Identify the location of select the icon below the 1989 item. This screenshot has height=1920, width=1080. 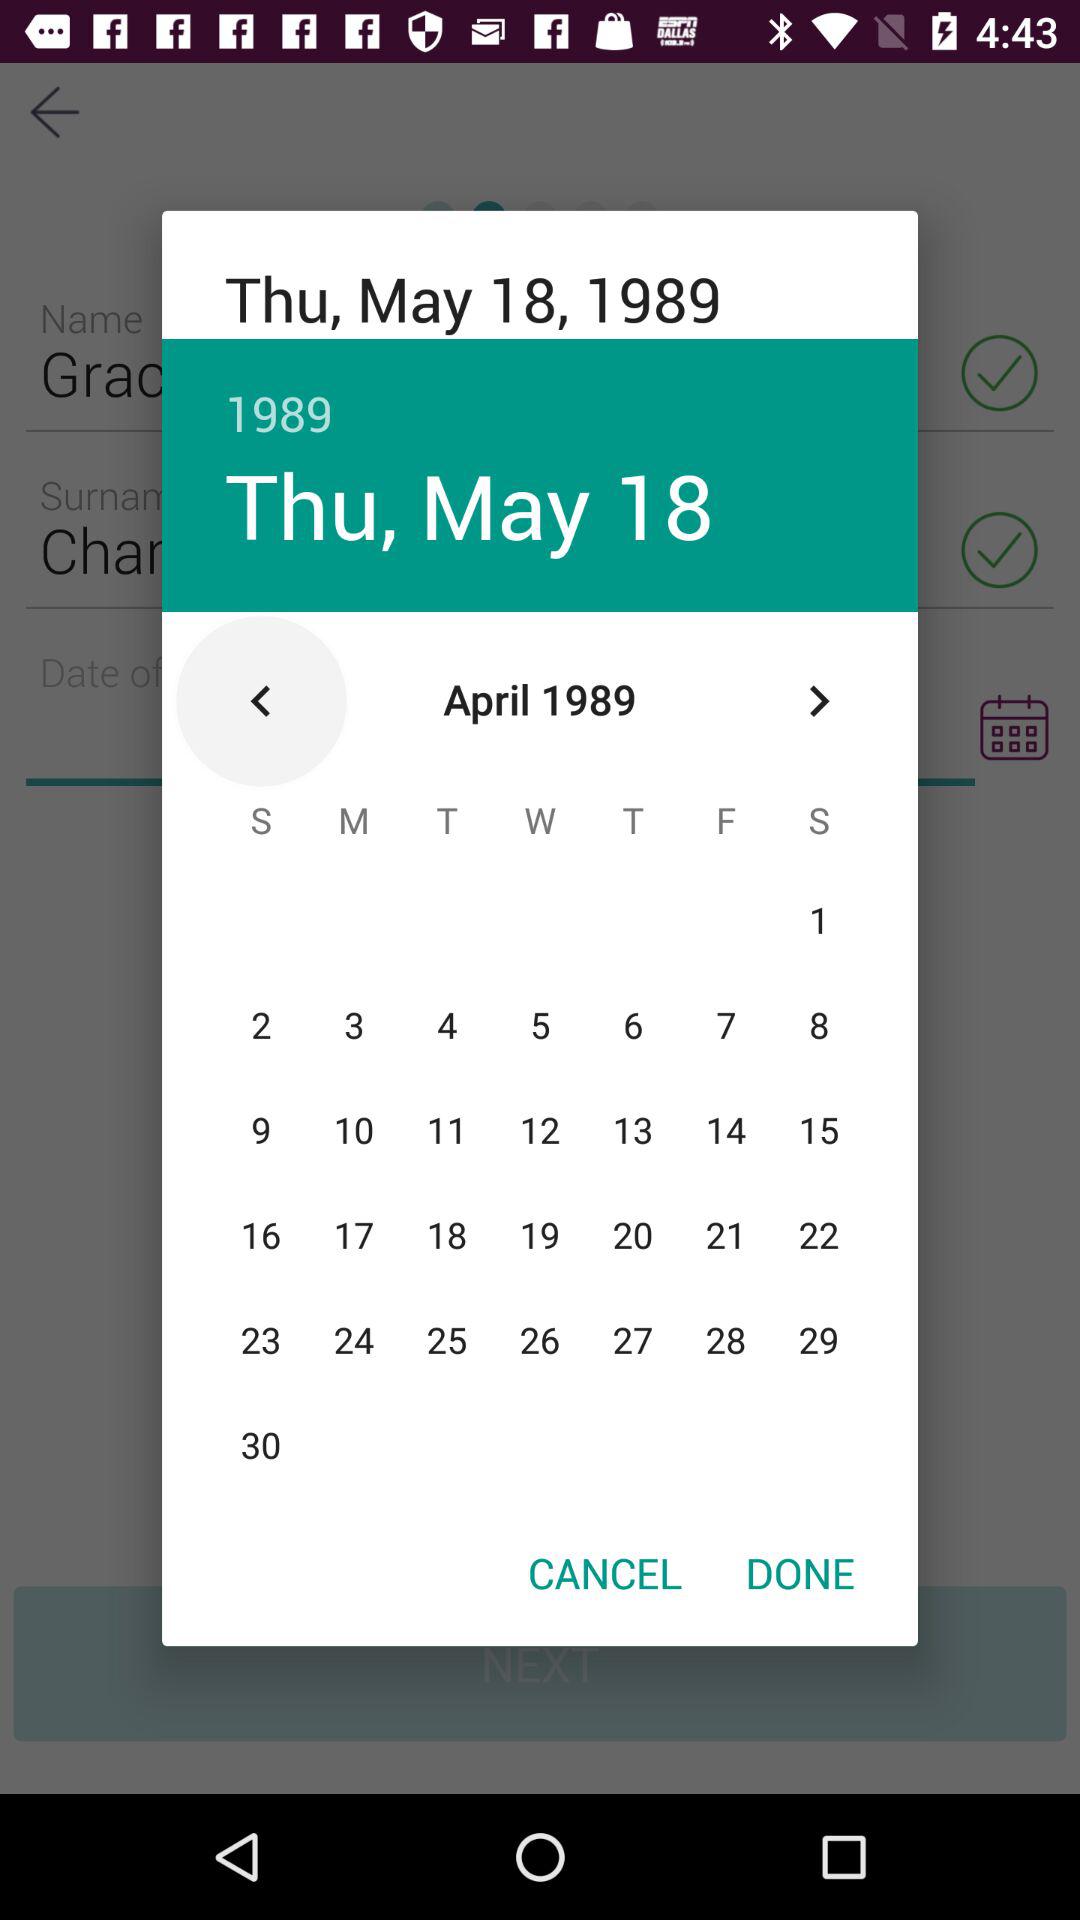
(818, 701).